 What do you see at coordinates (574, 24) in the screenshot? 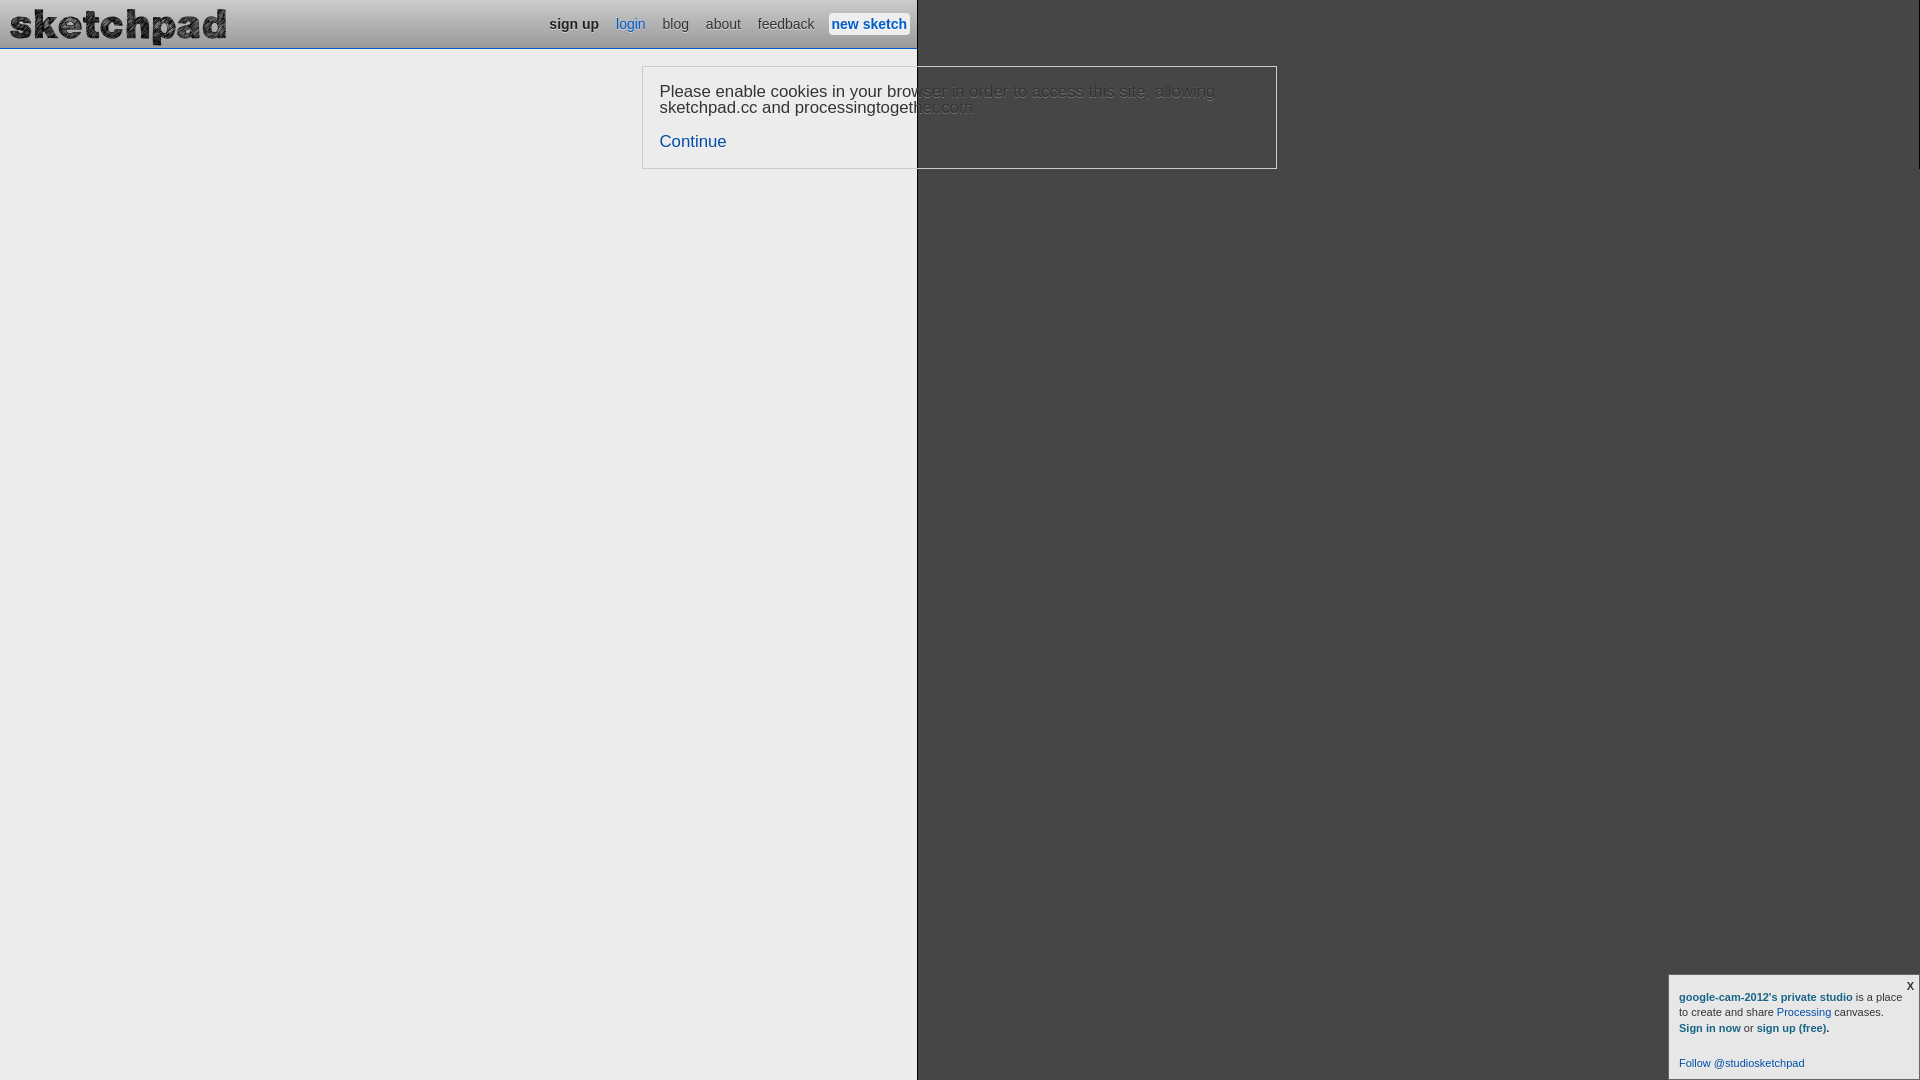
I see `sign up` at bounding box center [574, 24].